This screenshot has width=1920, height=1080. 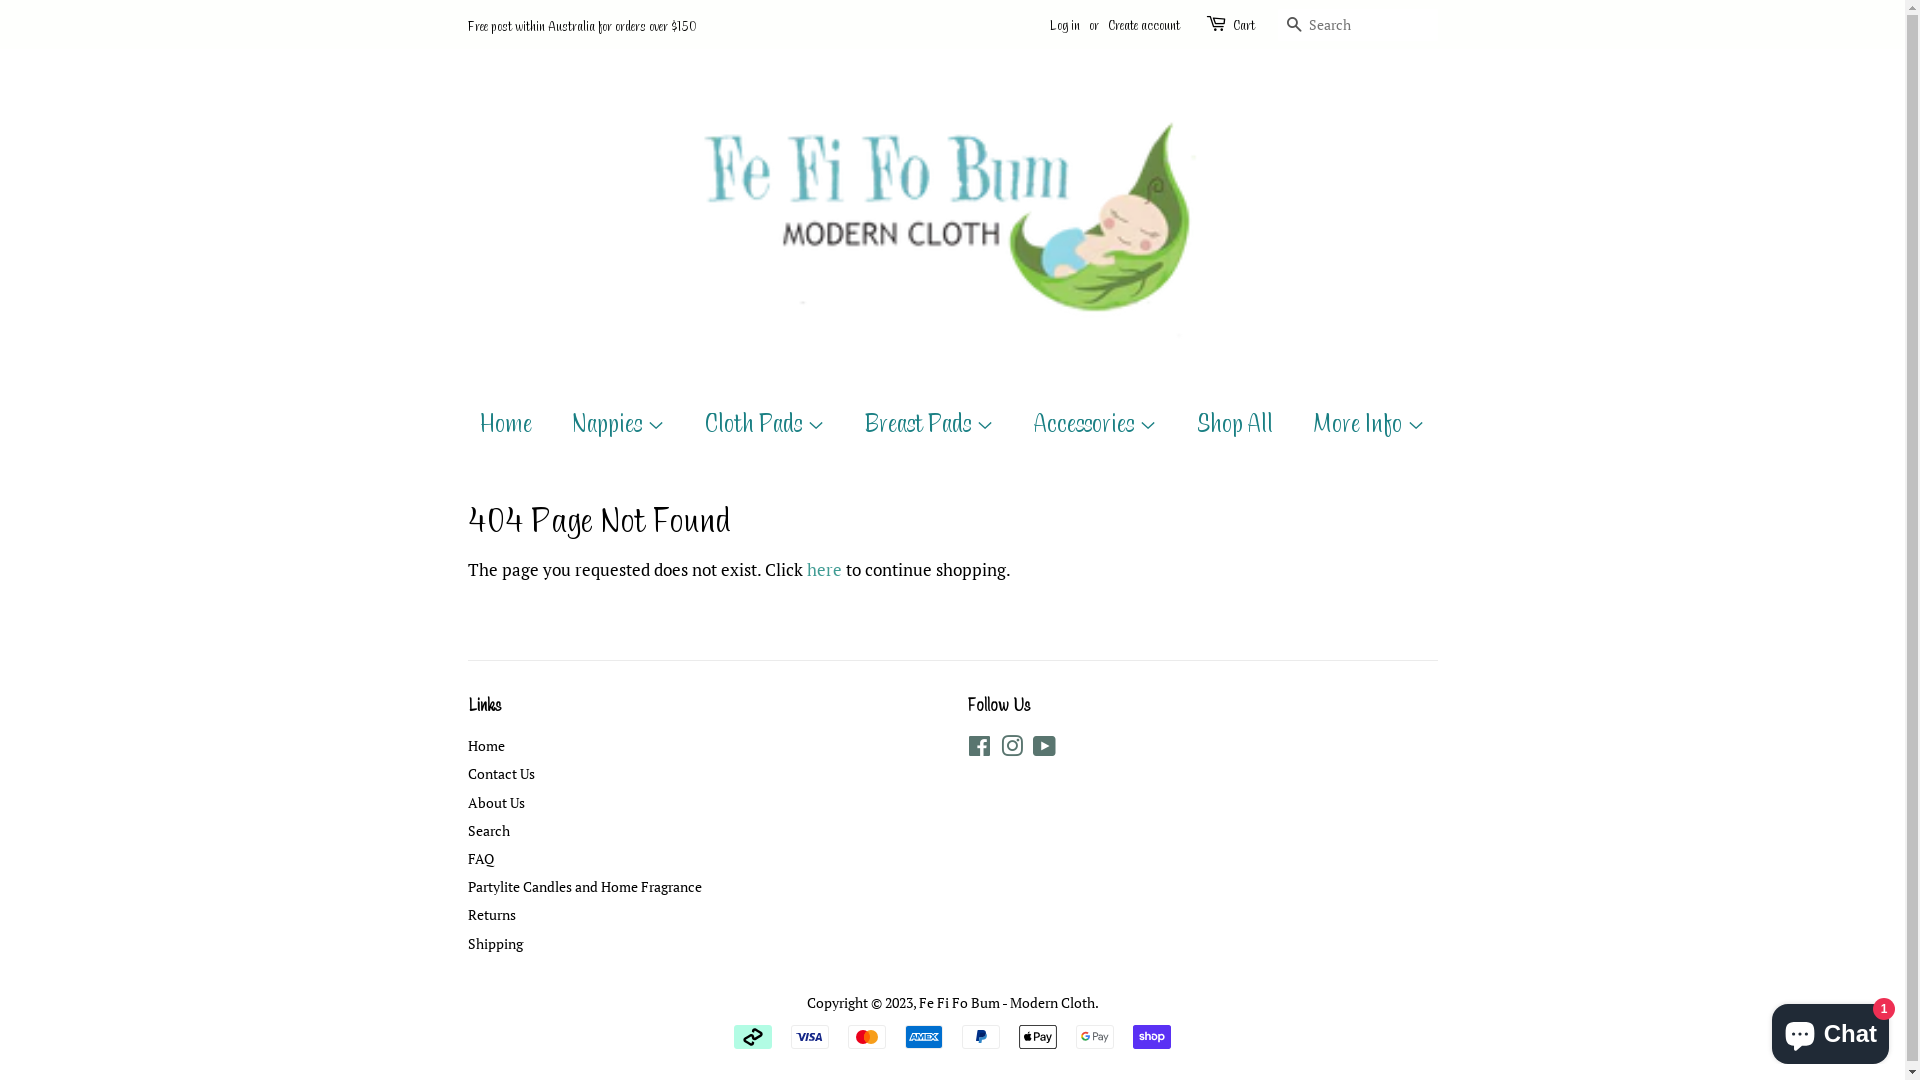 What do you see at coordinates (1065, 24) in the screenshot?
I see `Log in` at bounding box center [1065, 24].